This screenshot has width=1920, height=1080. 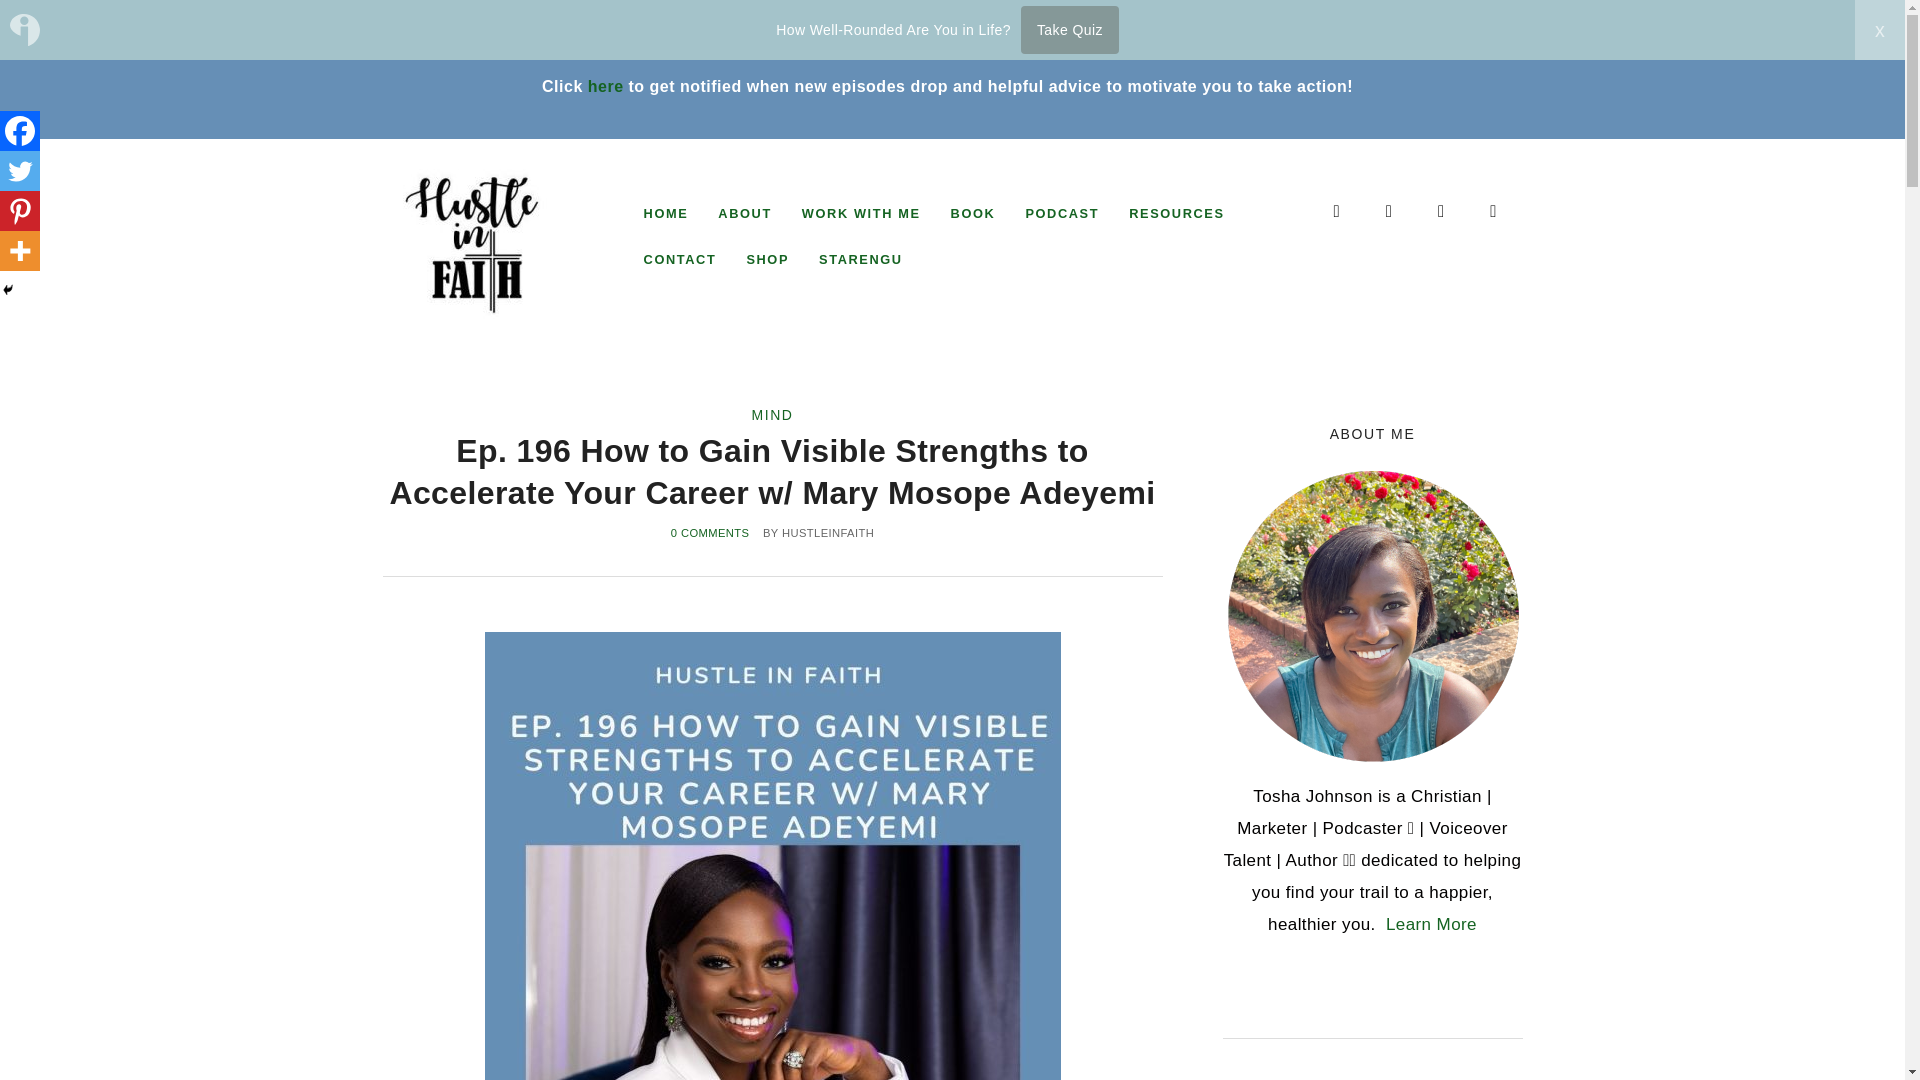 What do you see at coordinates (8, 290) in the screenshot?
I see `Hide` at bounding box center [8, 290].